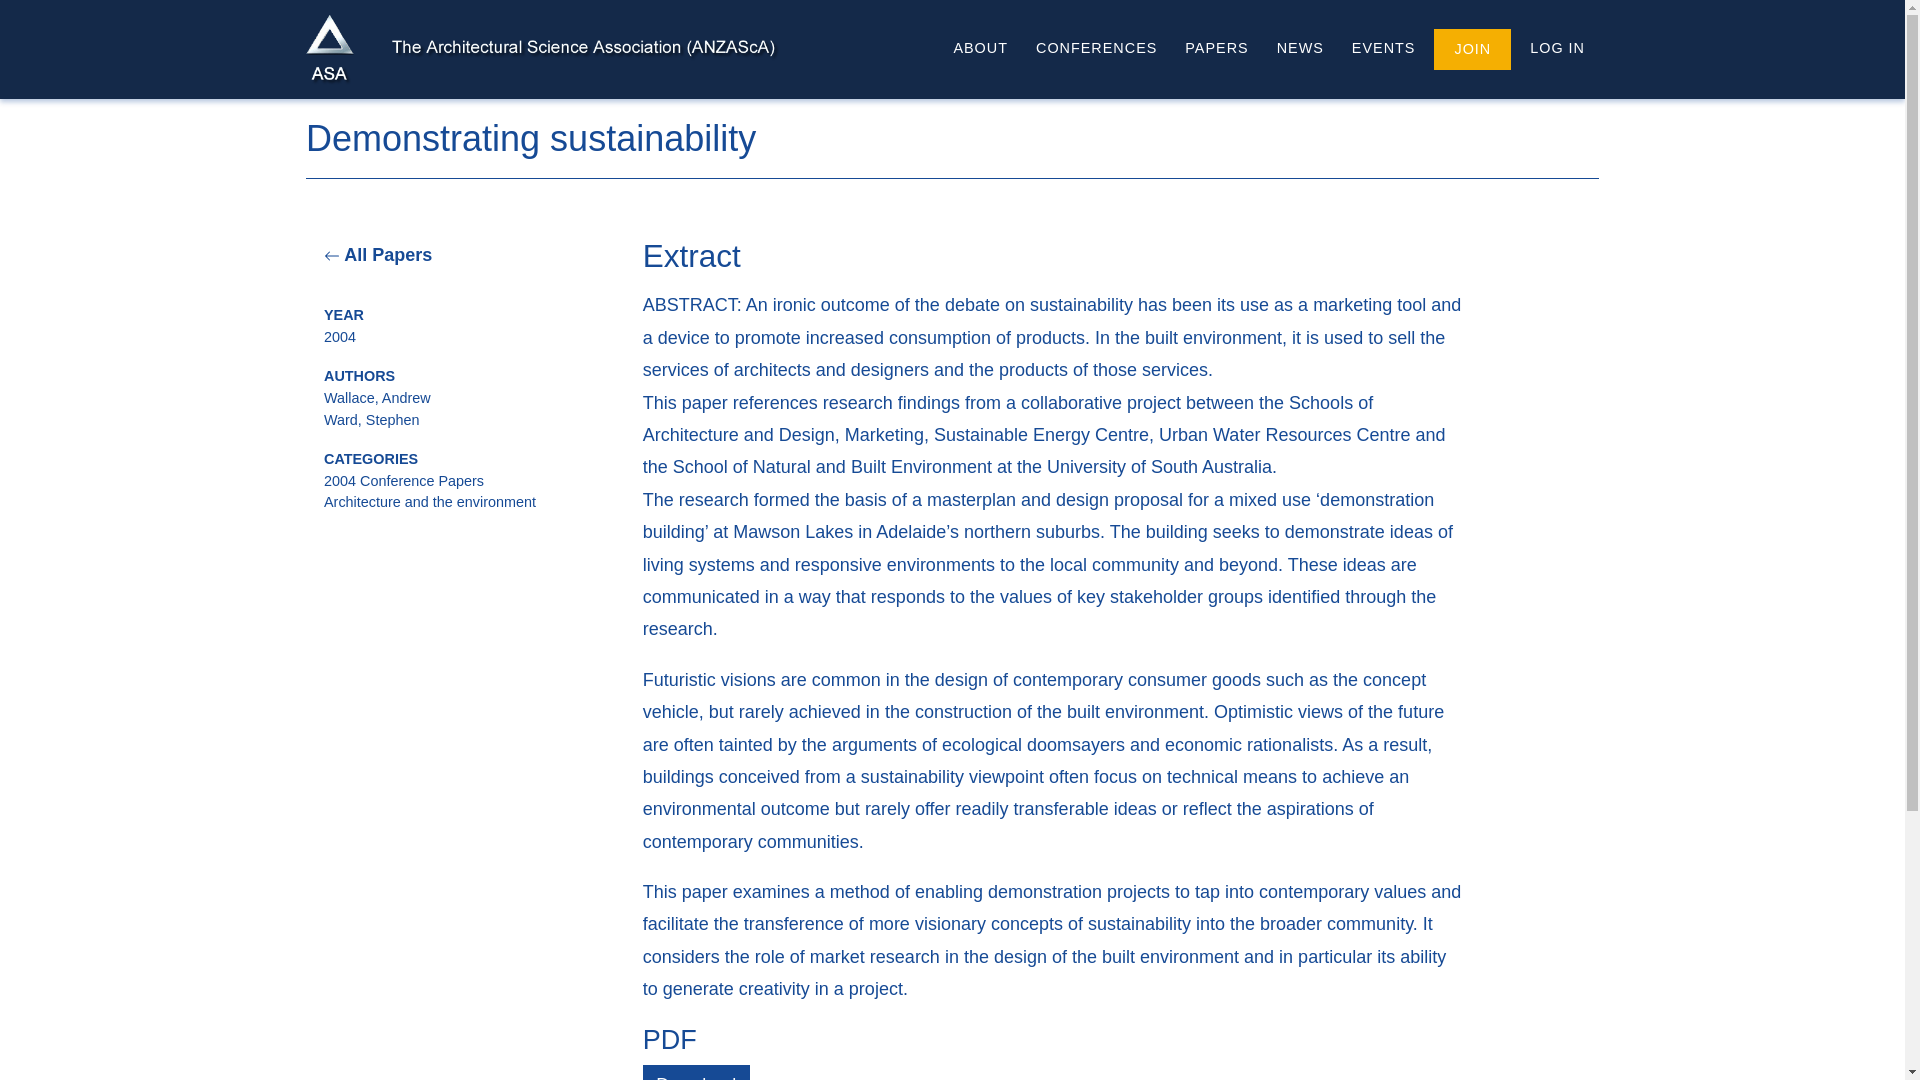  I want to click on NEWS, so click(1300, 49).